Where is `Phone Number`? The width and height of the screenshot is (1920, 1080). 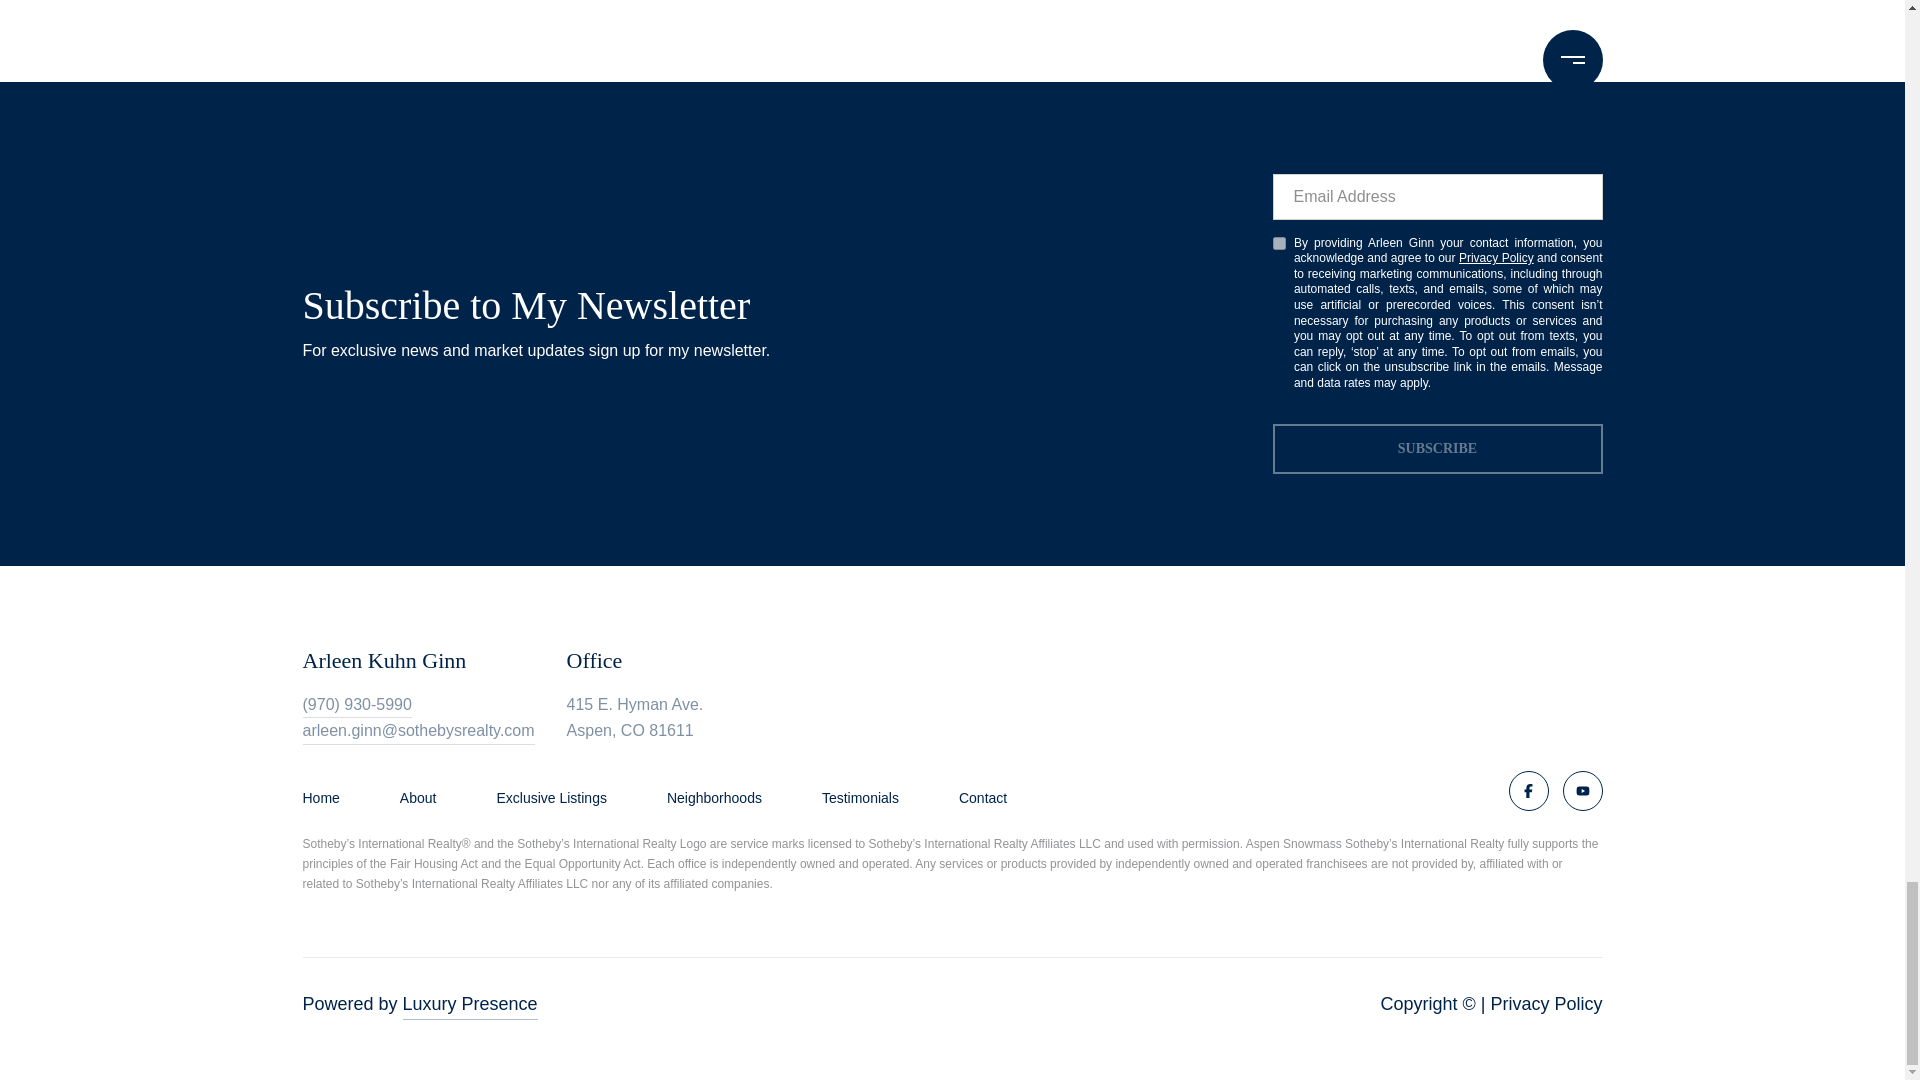
Phone Number is located at coordinates (356, 706).